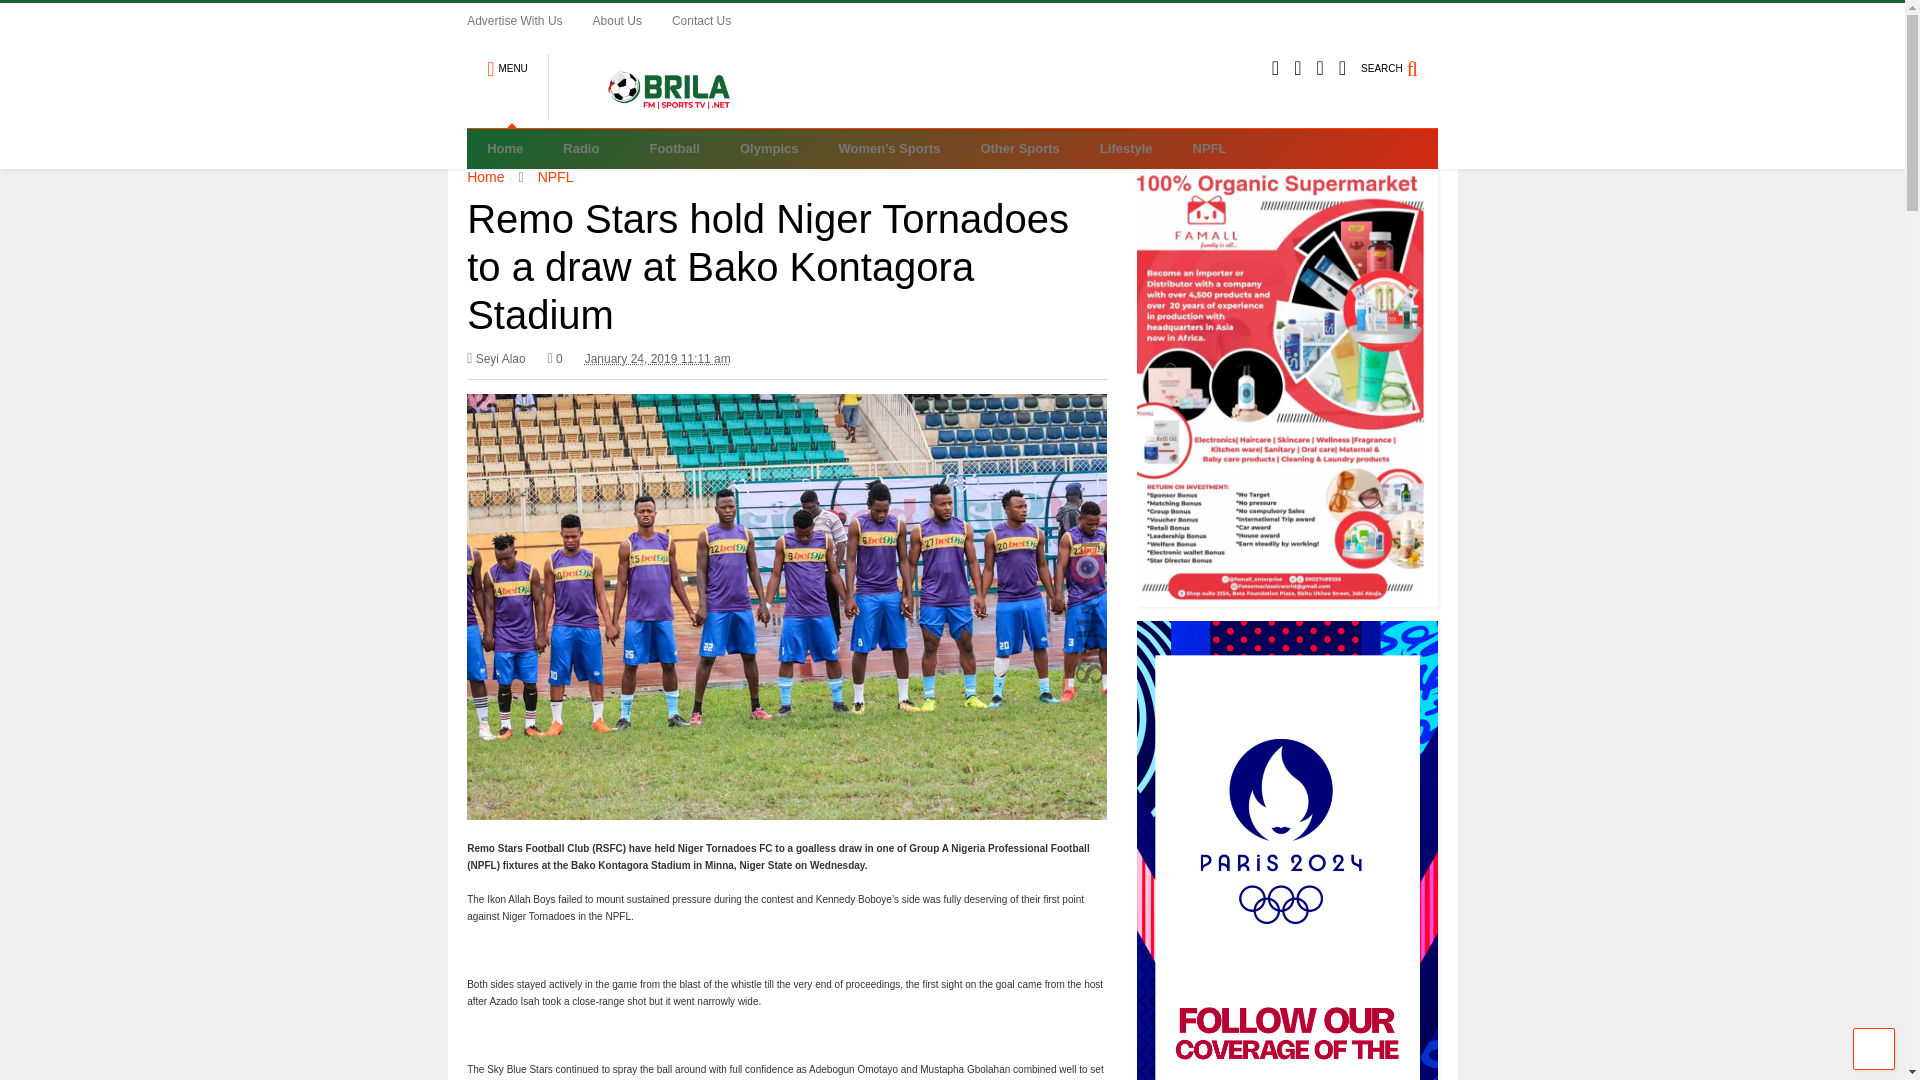 The height and width of the screenshot is (1080, 1920). I want to click on NPFL, so click(556, 176).